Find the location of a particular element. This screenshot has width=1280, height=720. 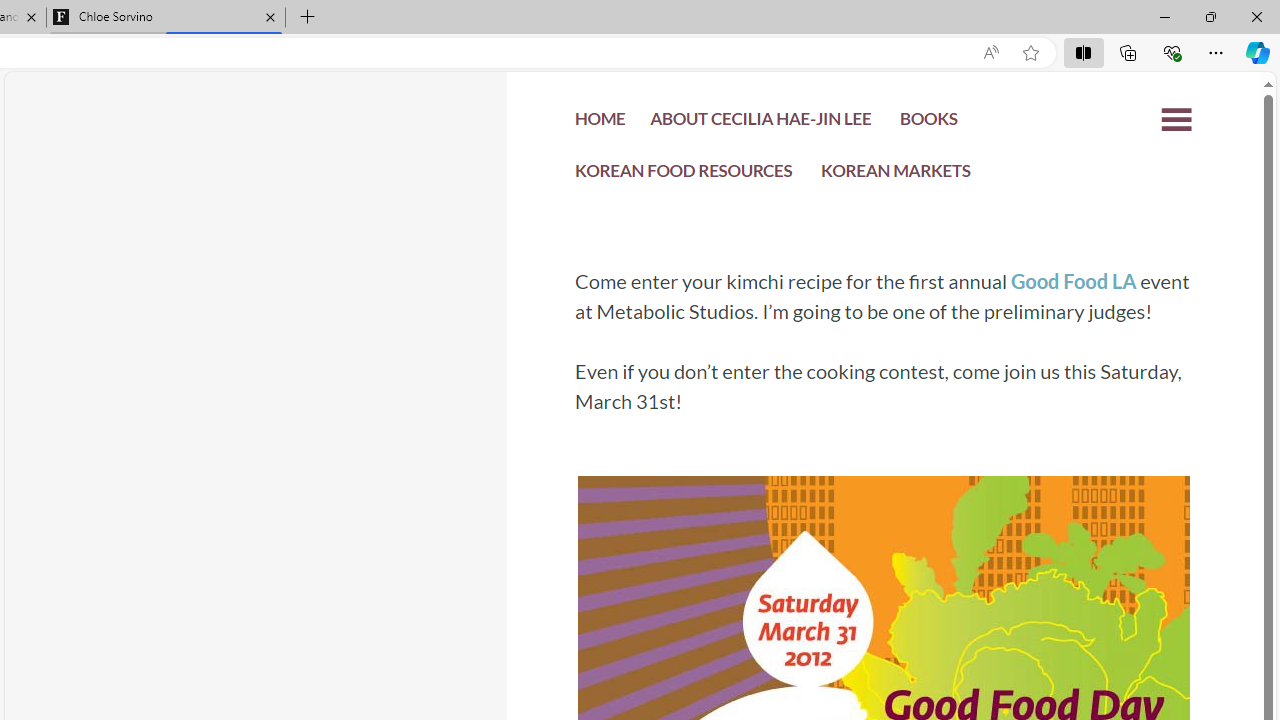

HOME is located at coordinates (600, 124).